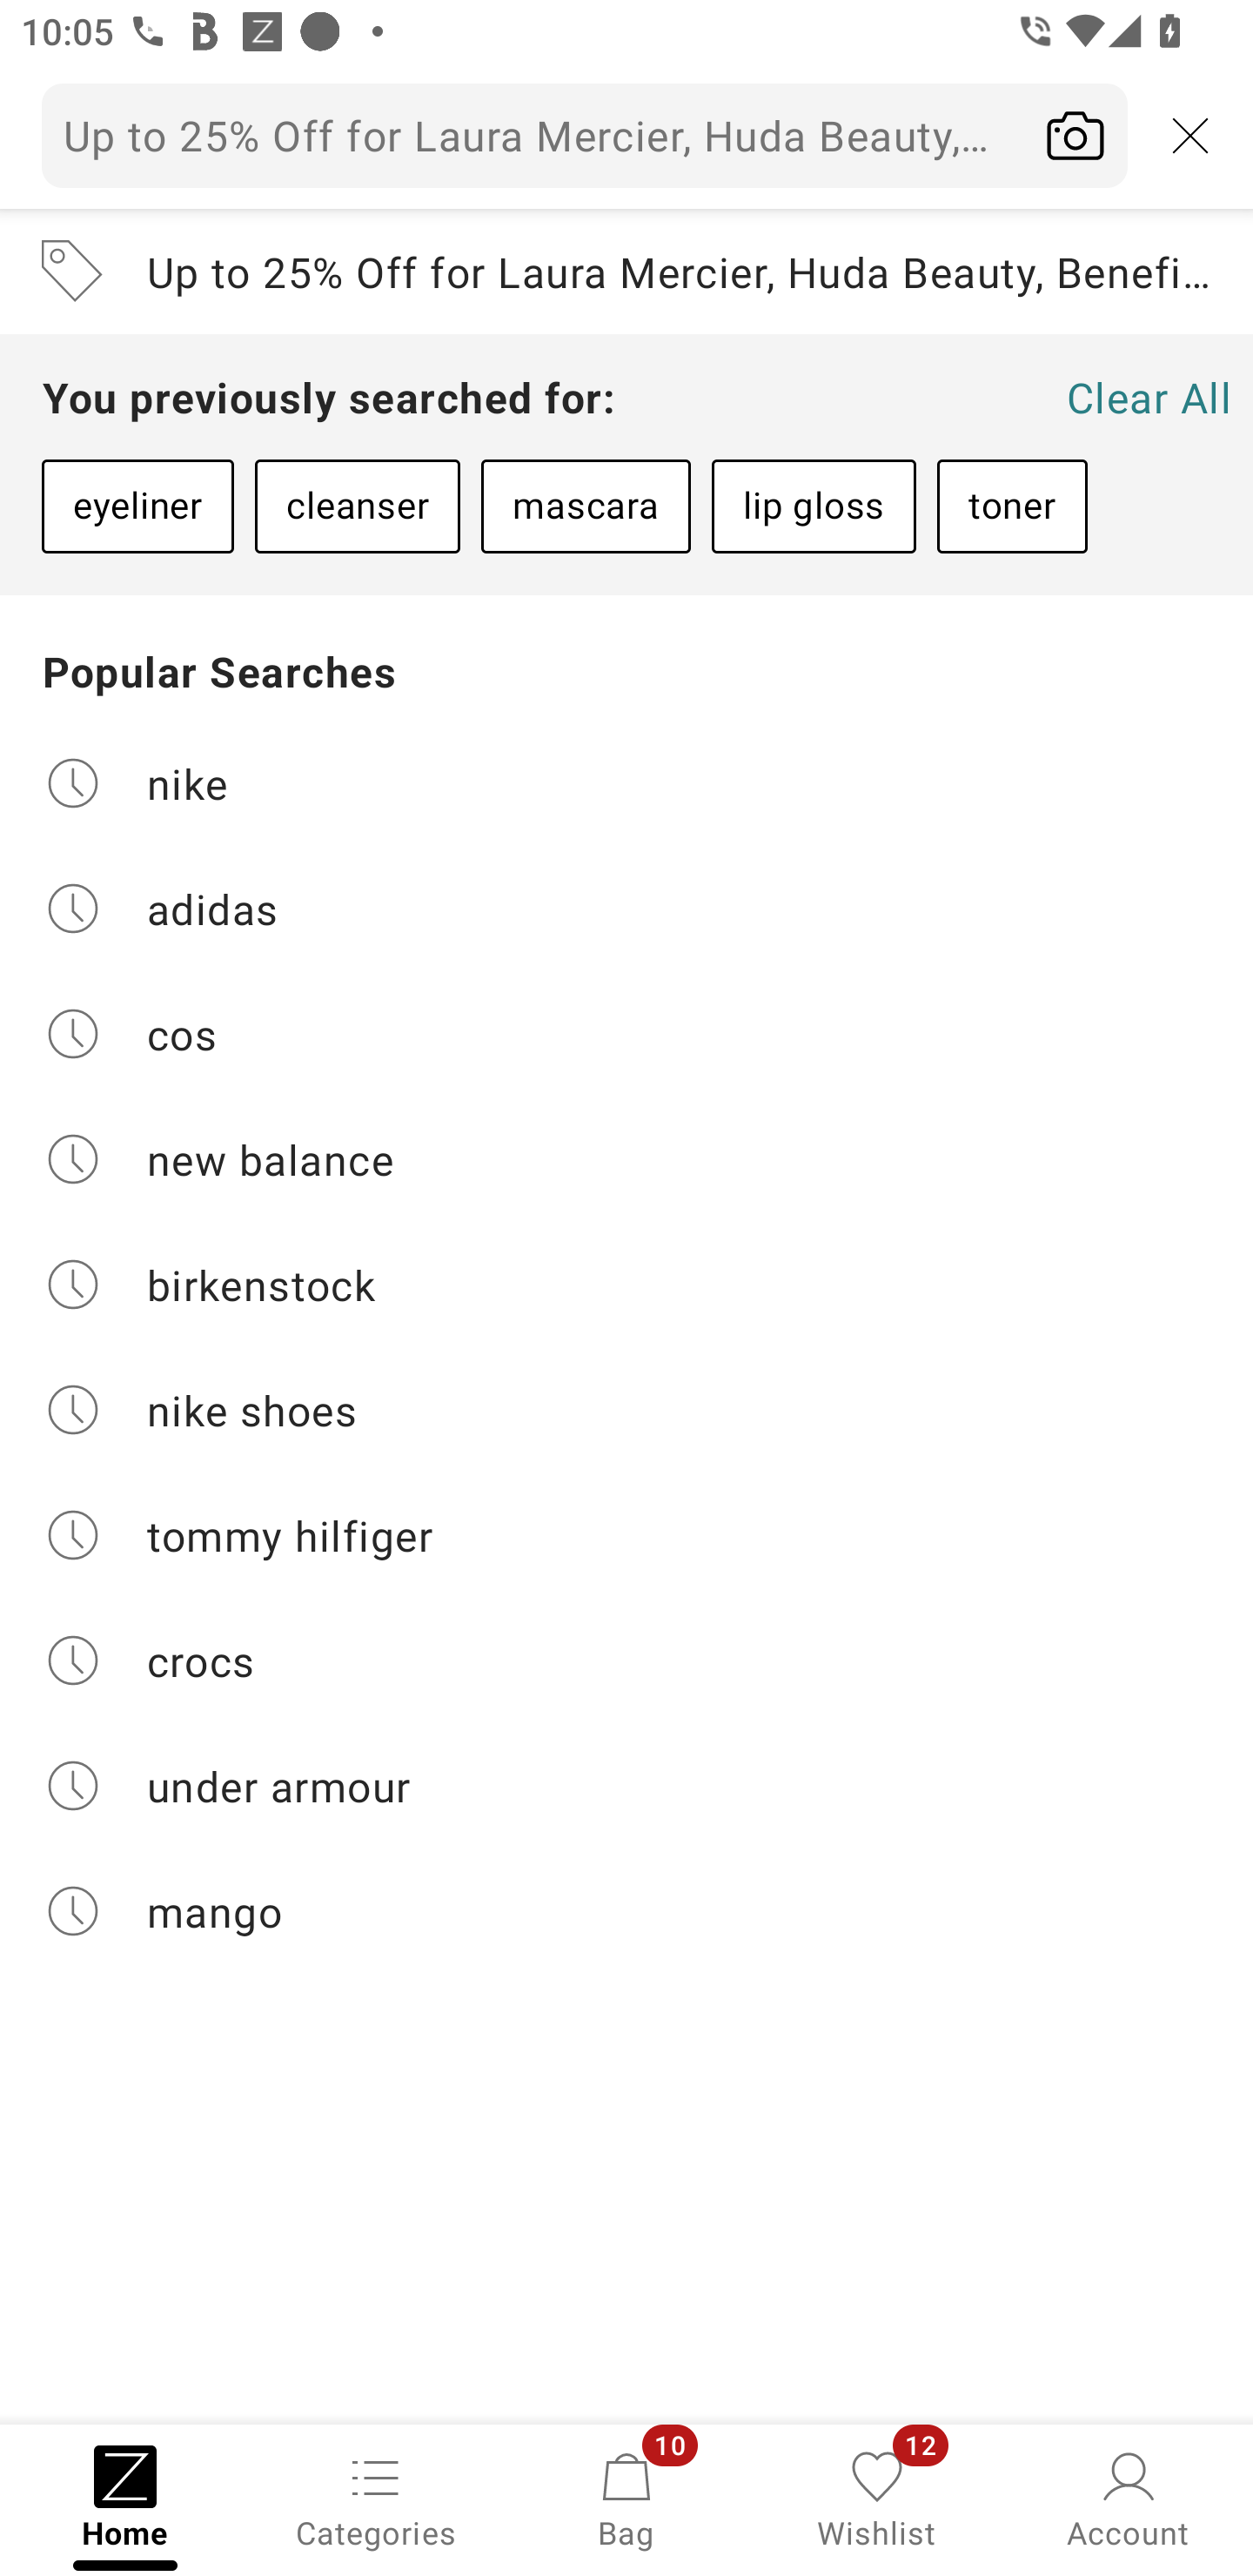 The width and height of the screenshot is (1253, 2576). What do you see at coordinates (137, 506) in the screenshot?
I see `eyeliner` at bounding box center [137, 506].